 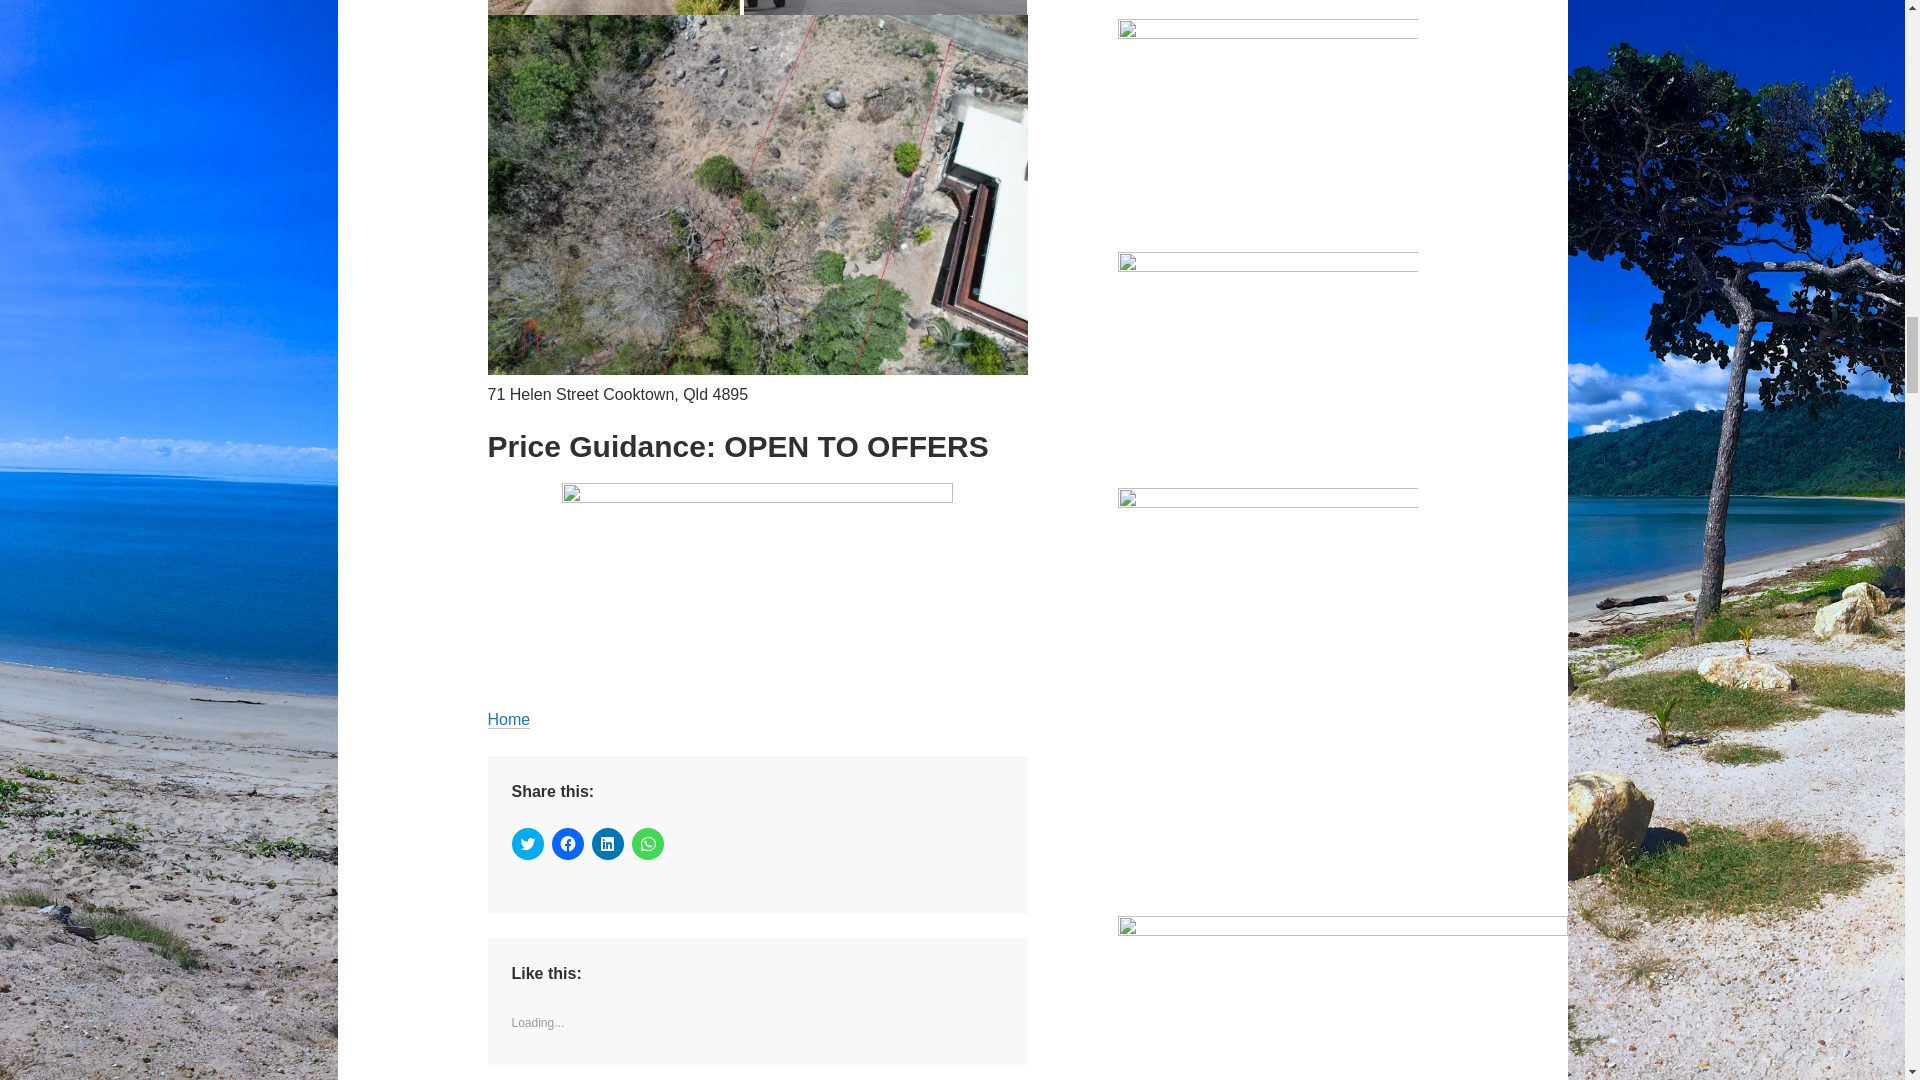 What do you see at coordinates (528, 844) in the screenshot?
I see `Click to share on Twitter` at bounding box center [528, 844].